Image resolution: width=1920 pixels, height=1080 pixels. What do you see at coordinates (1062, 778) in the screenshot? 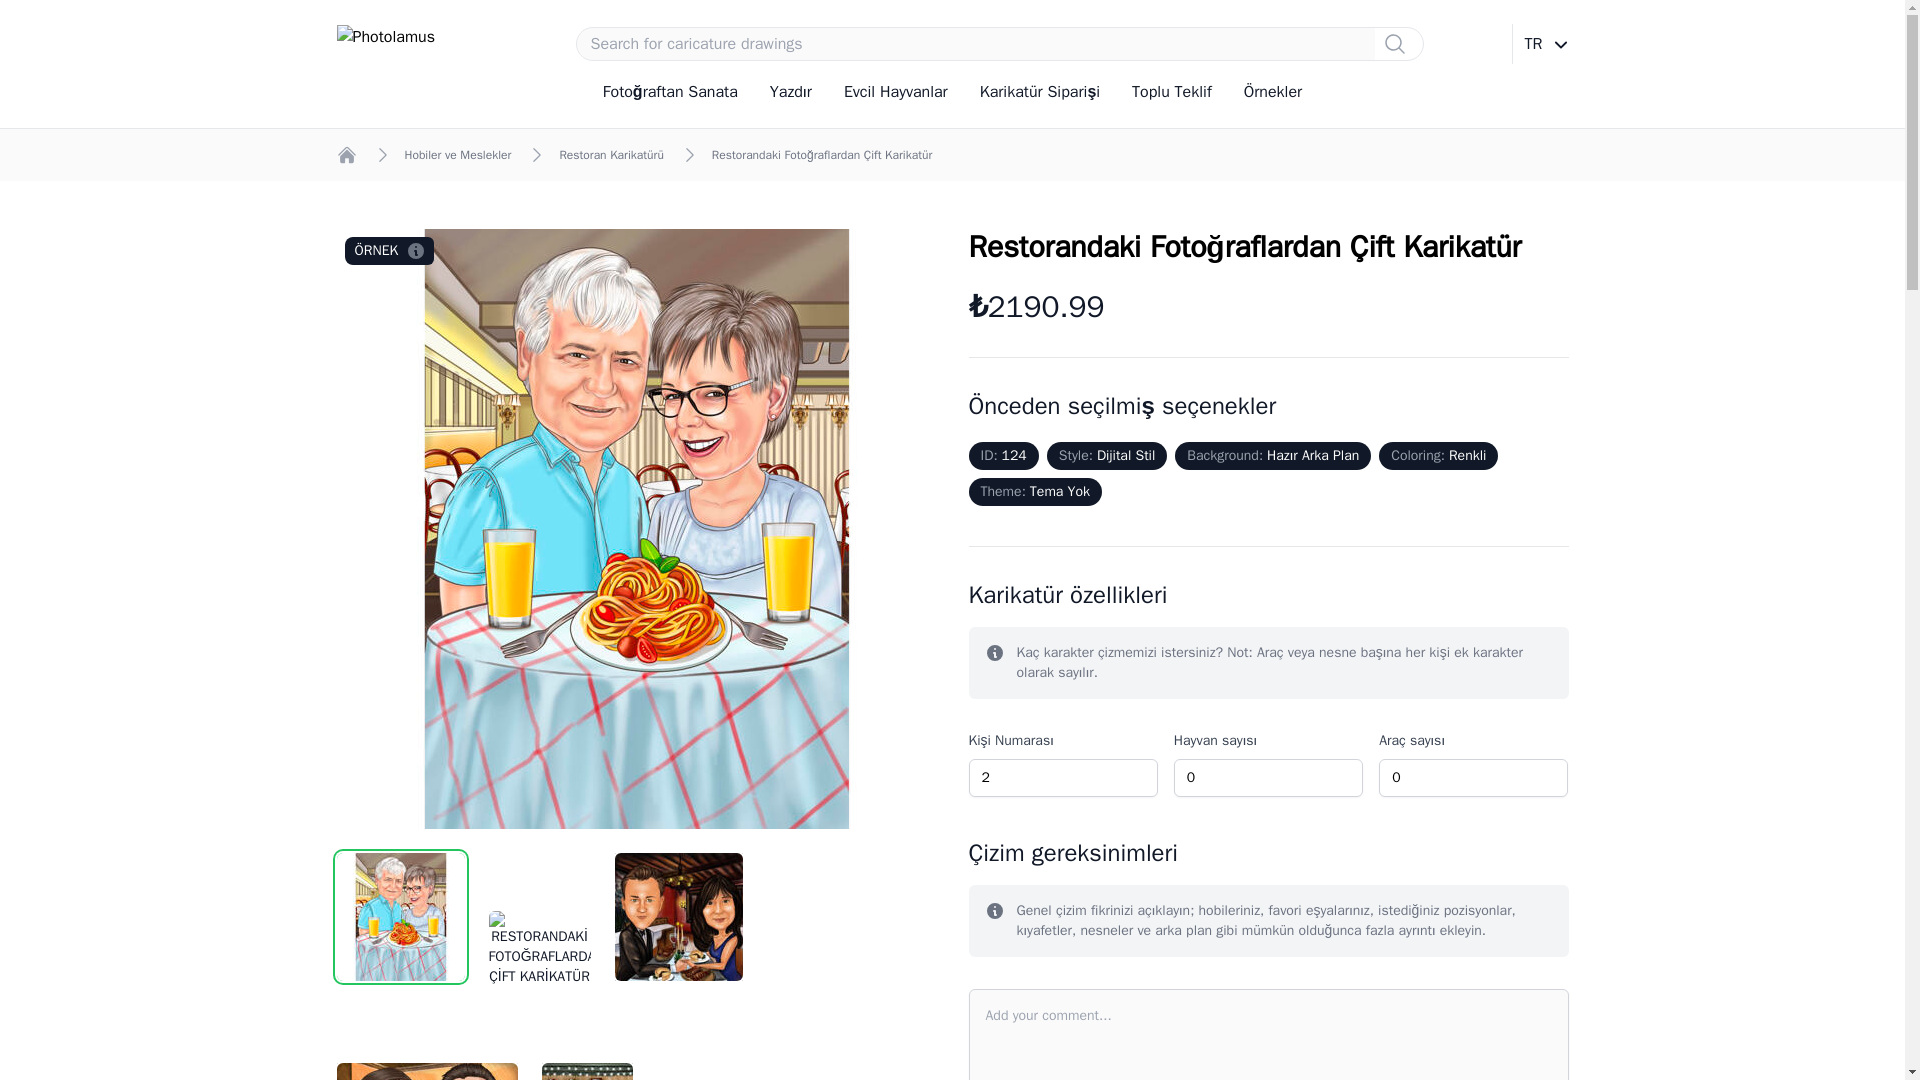
I see `2` at bounding box center [1062, 778].